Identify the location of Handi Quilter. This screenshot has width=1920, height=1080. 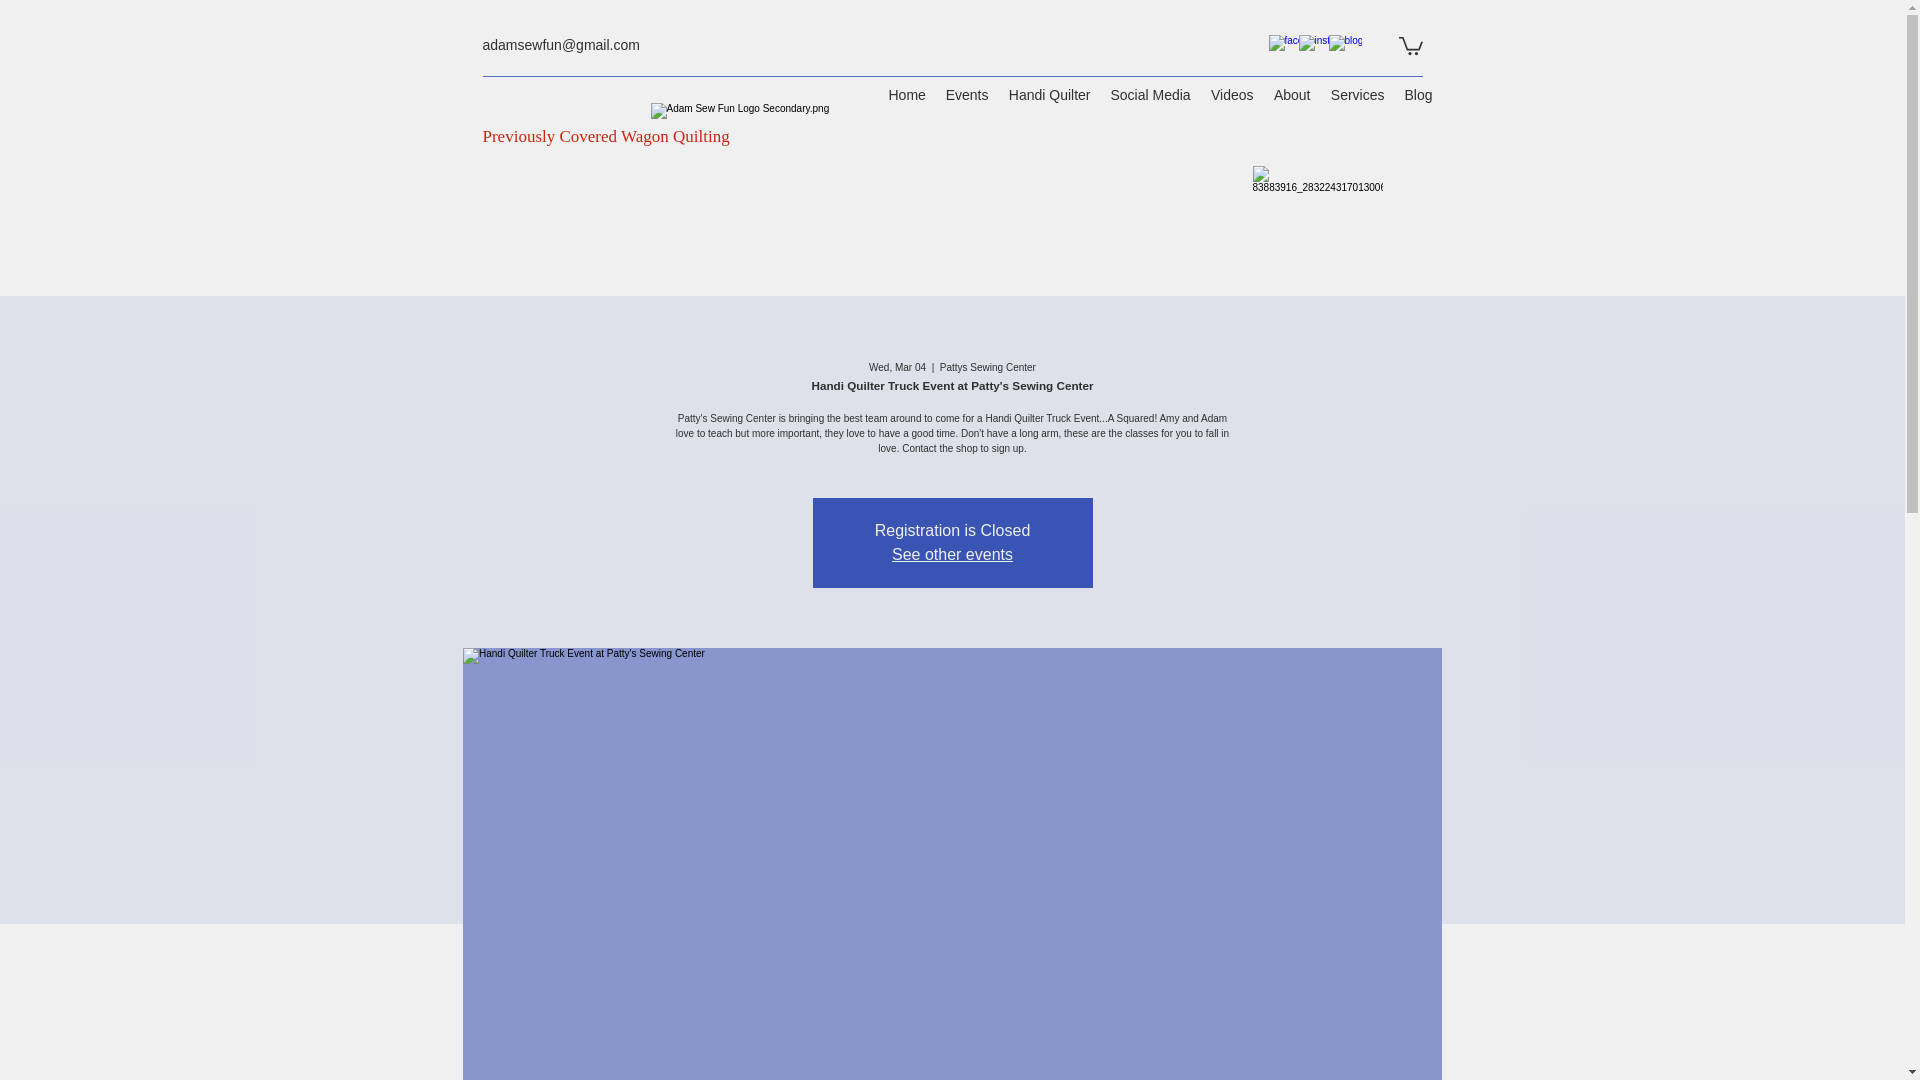
(1049, 95).